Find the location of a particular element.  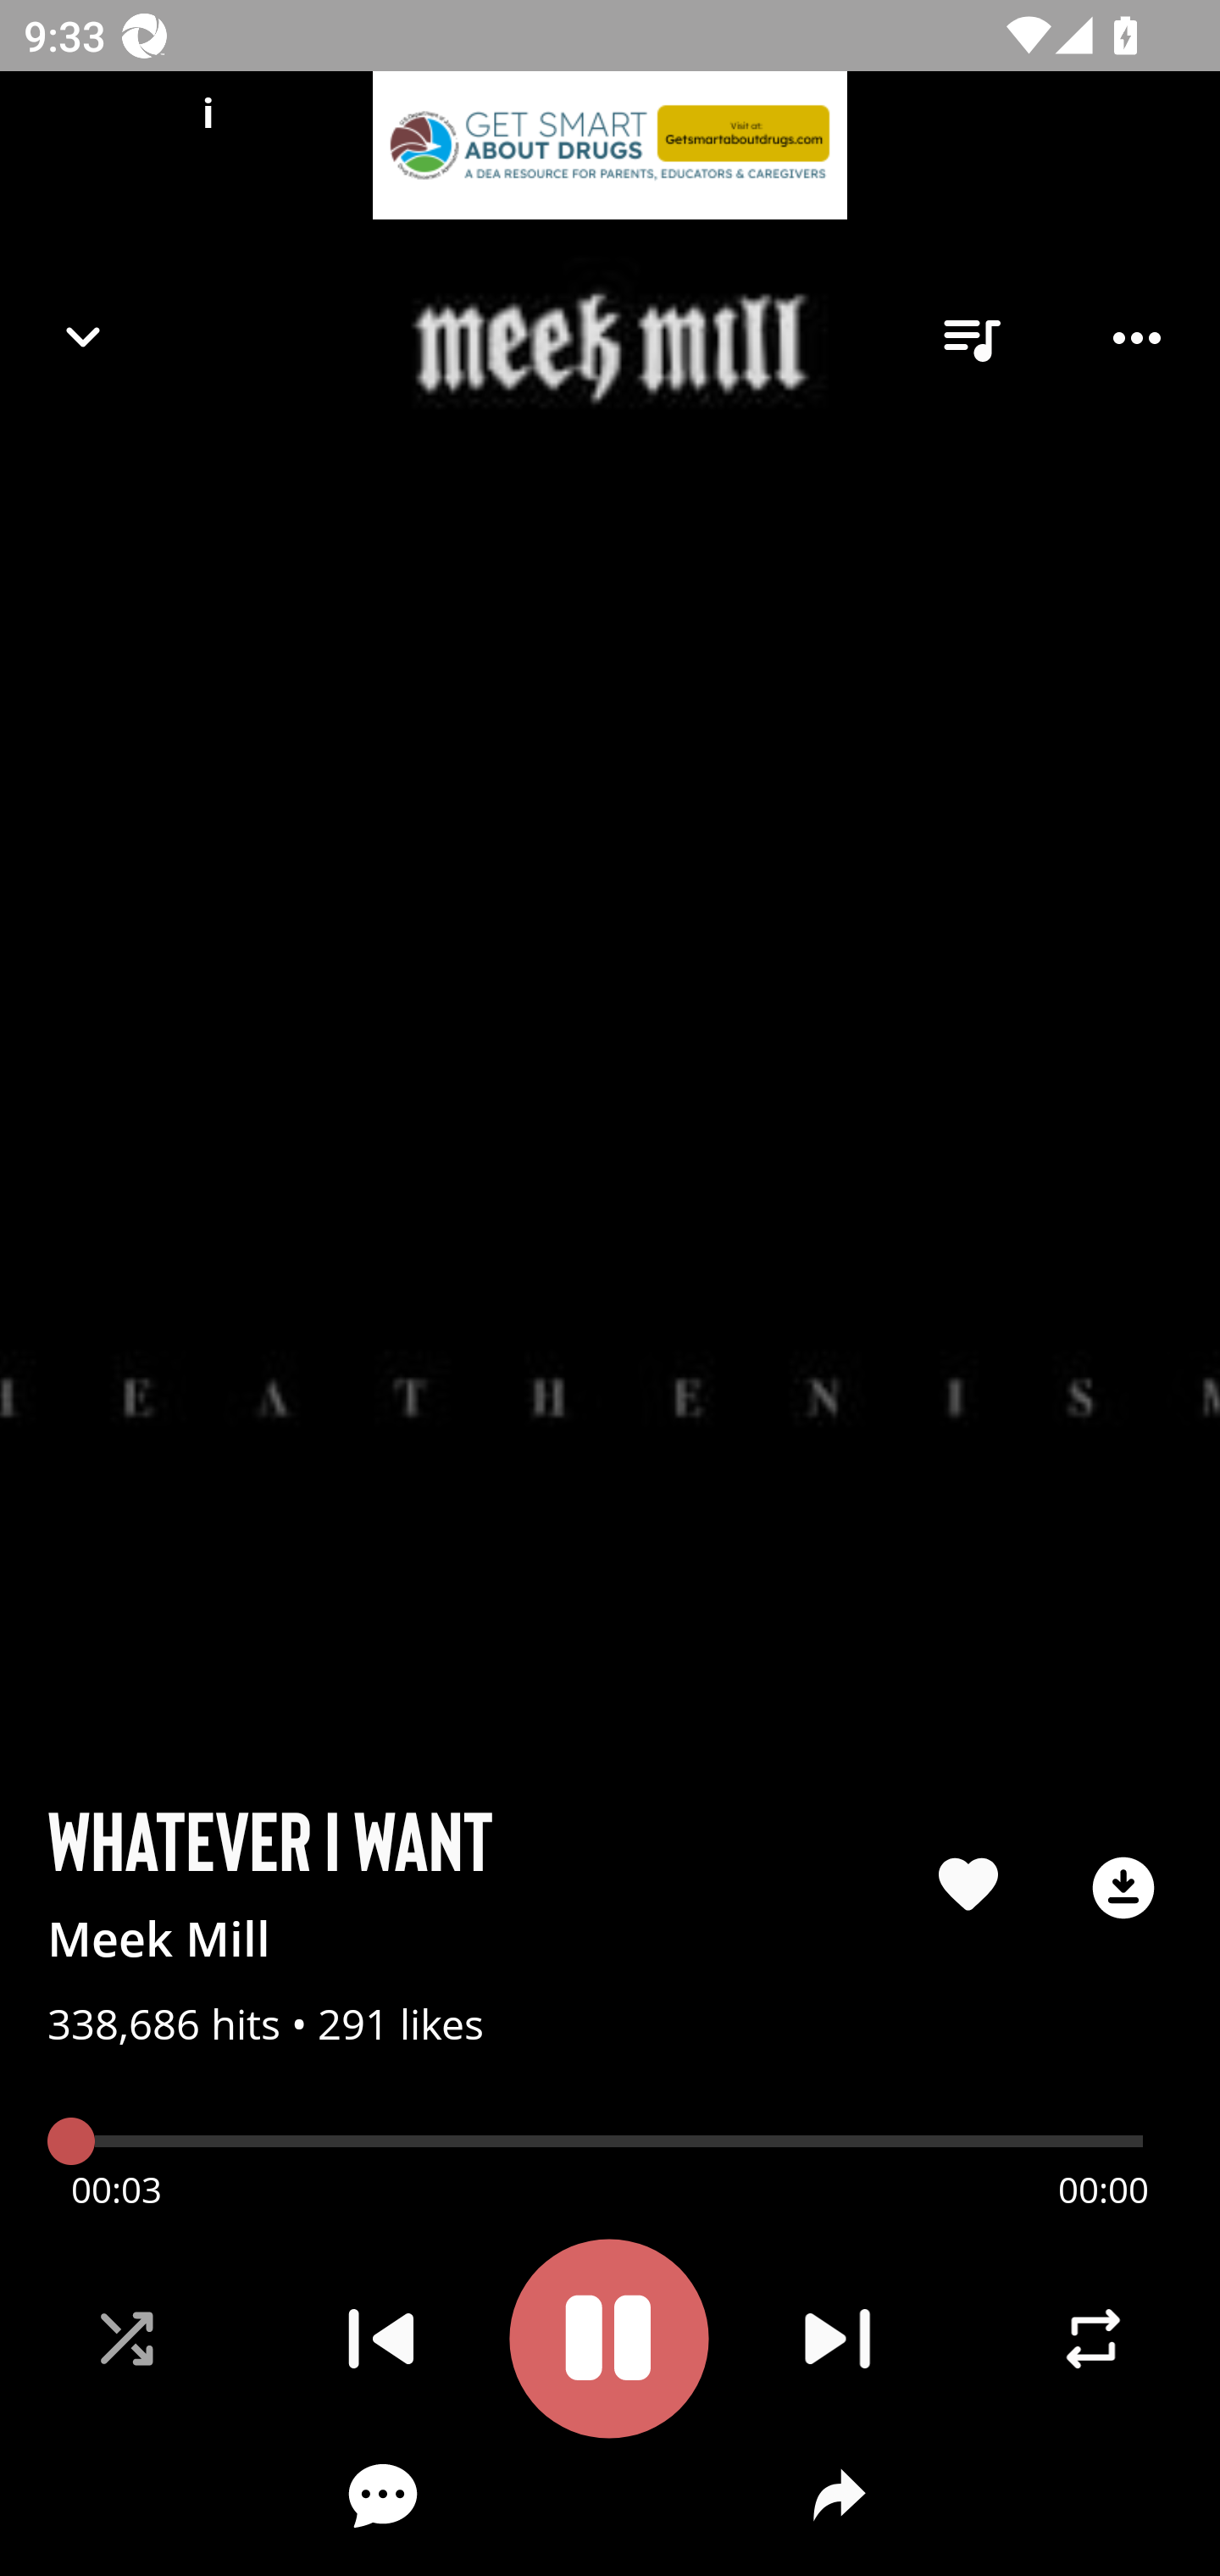

Navigate up is located at coordinates (83, 337).